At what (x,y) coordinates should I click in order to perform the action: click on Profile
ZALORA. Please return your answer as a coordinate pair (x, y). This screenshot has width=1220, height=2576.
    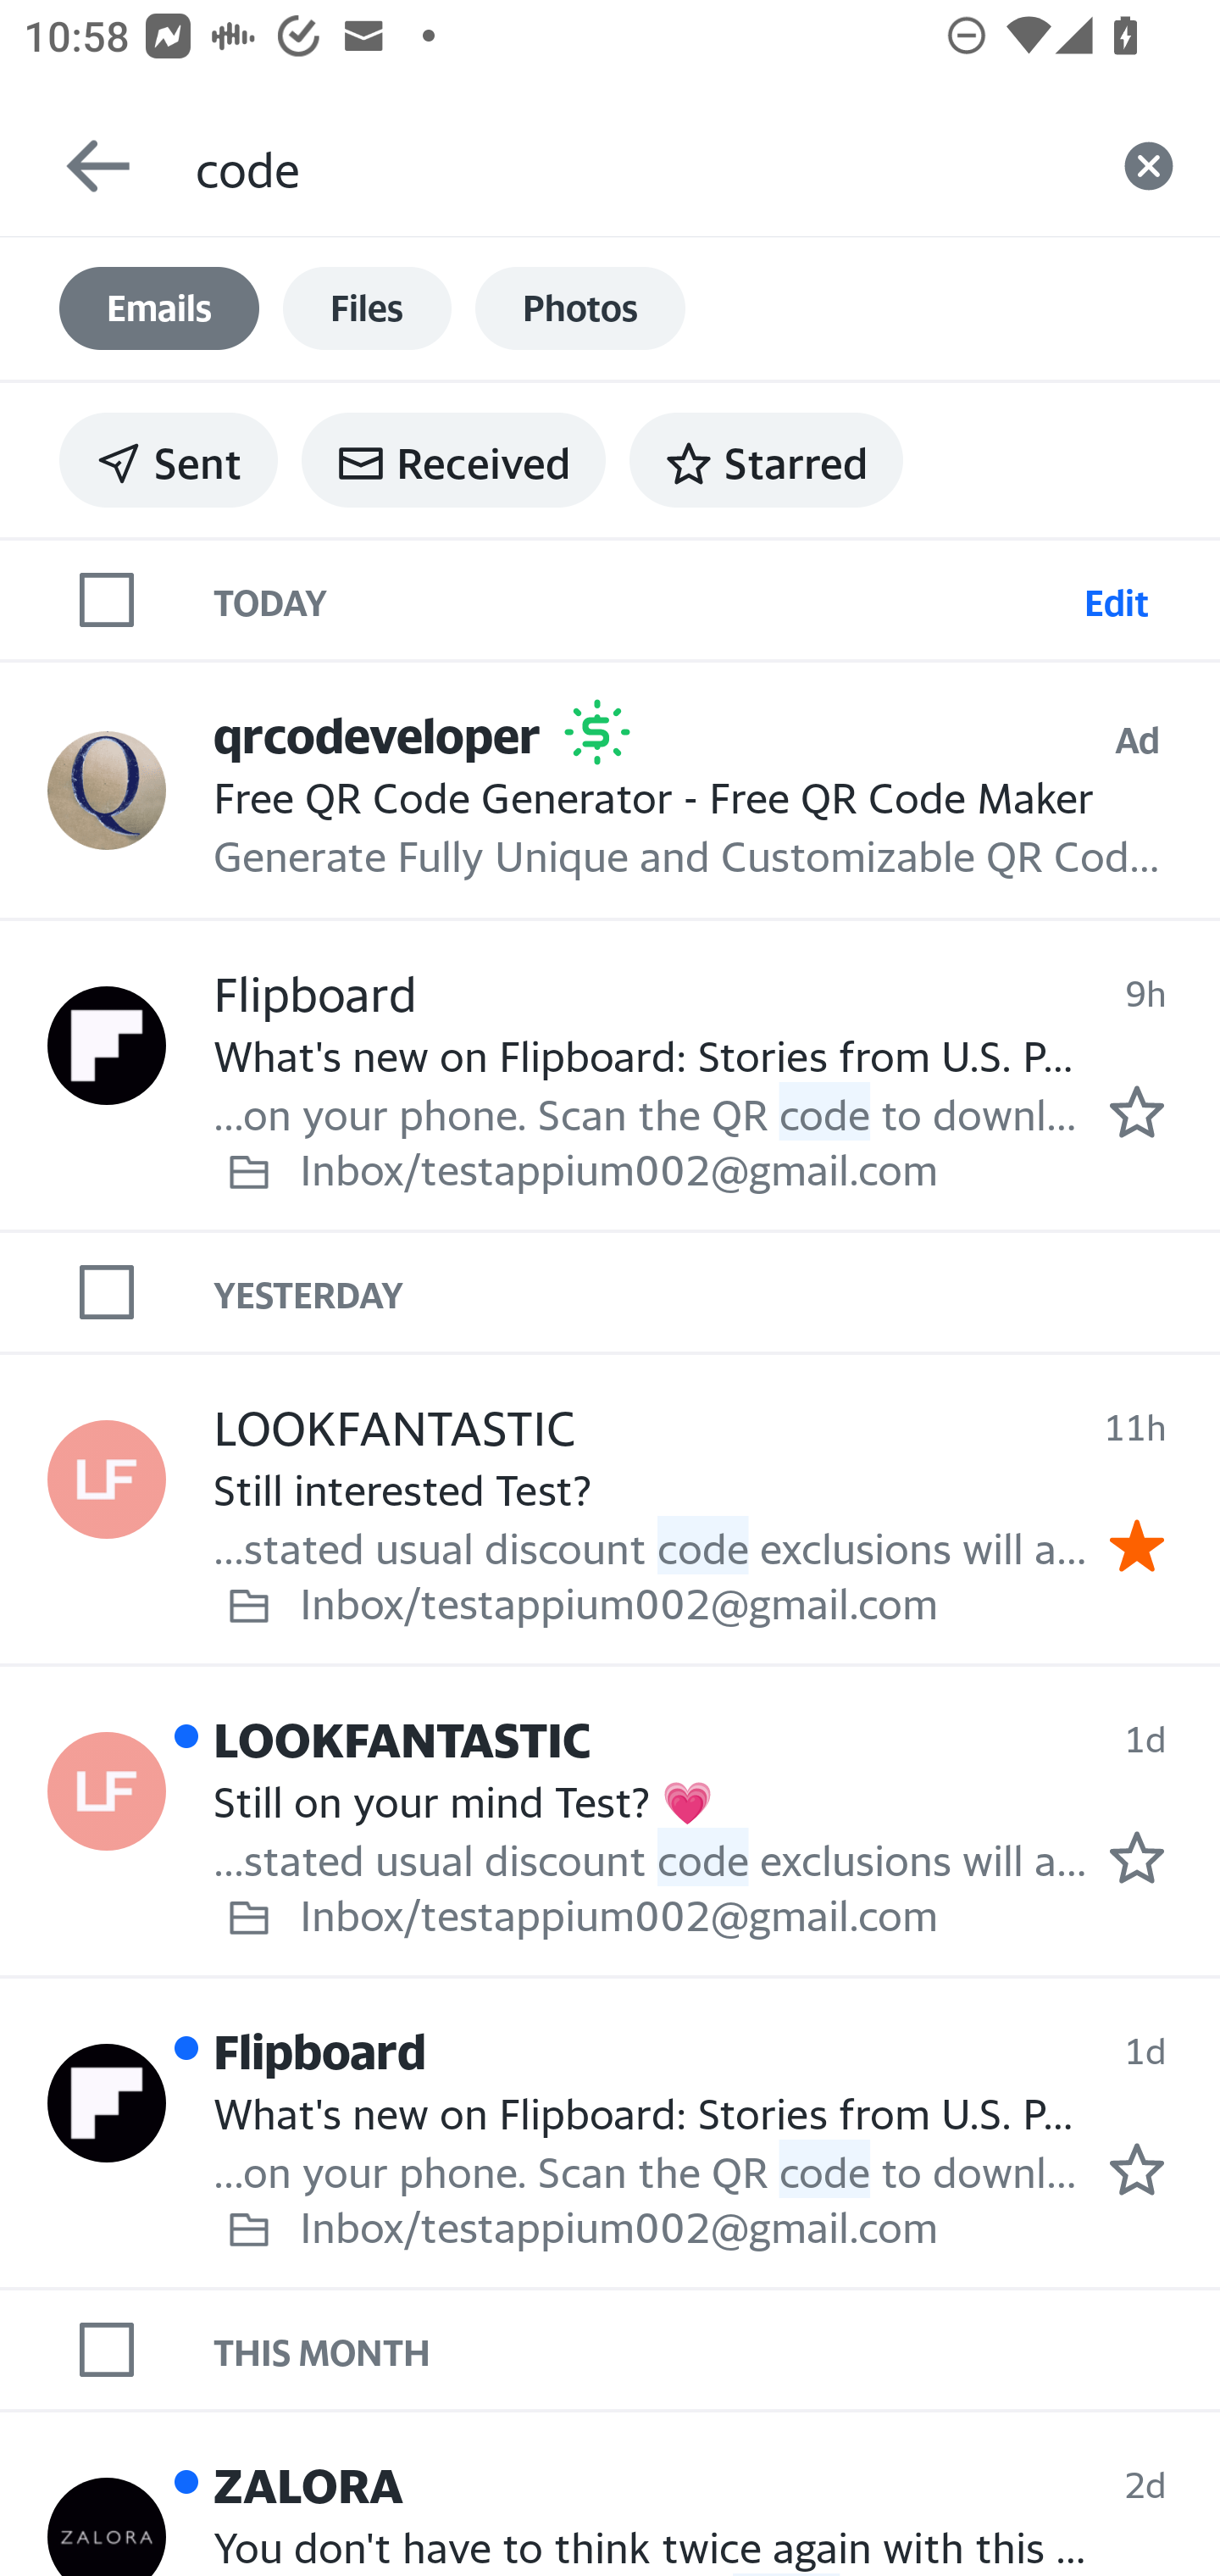
    Looking at the image, I should click on (107, 2527).